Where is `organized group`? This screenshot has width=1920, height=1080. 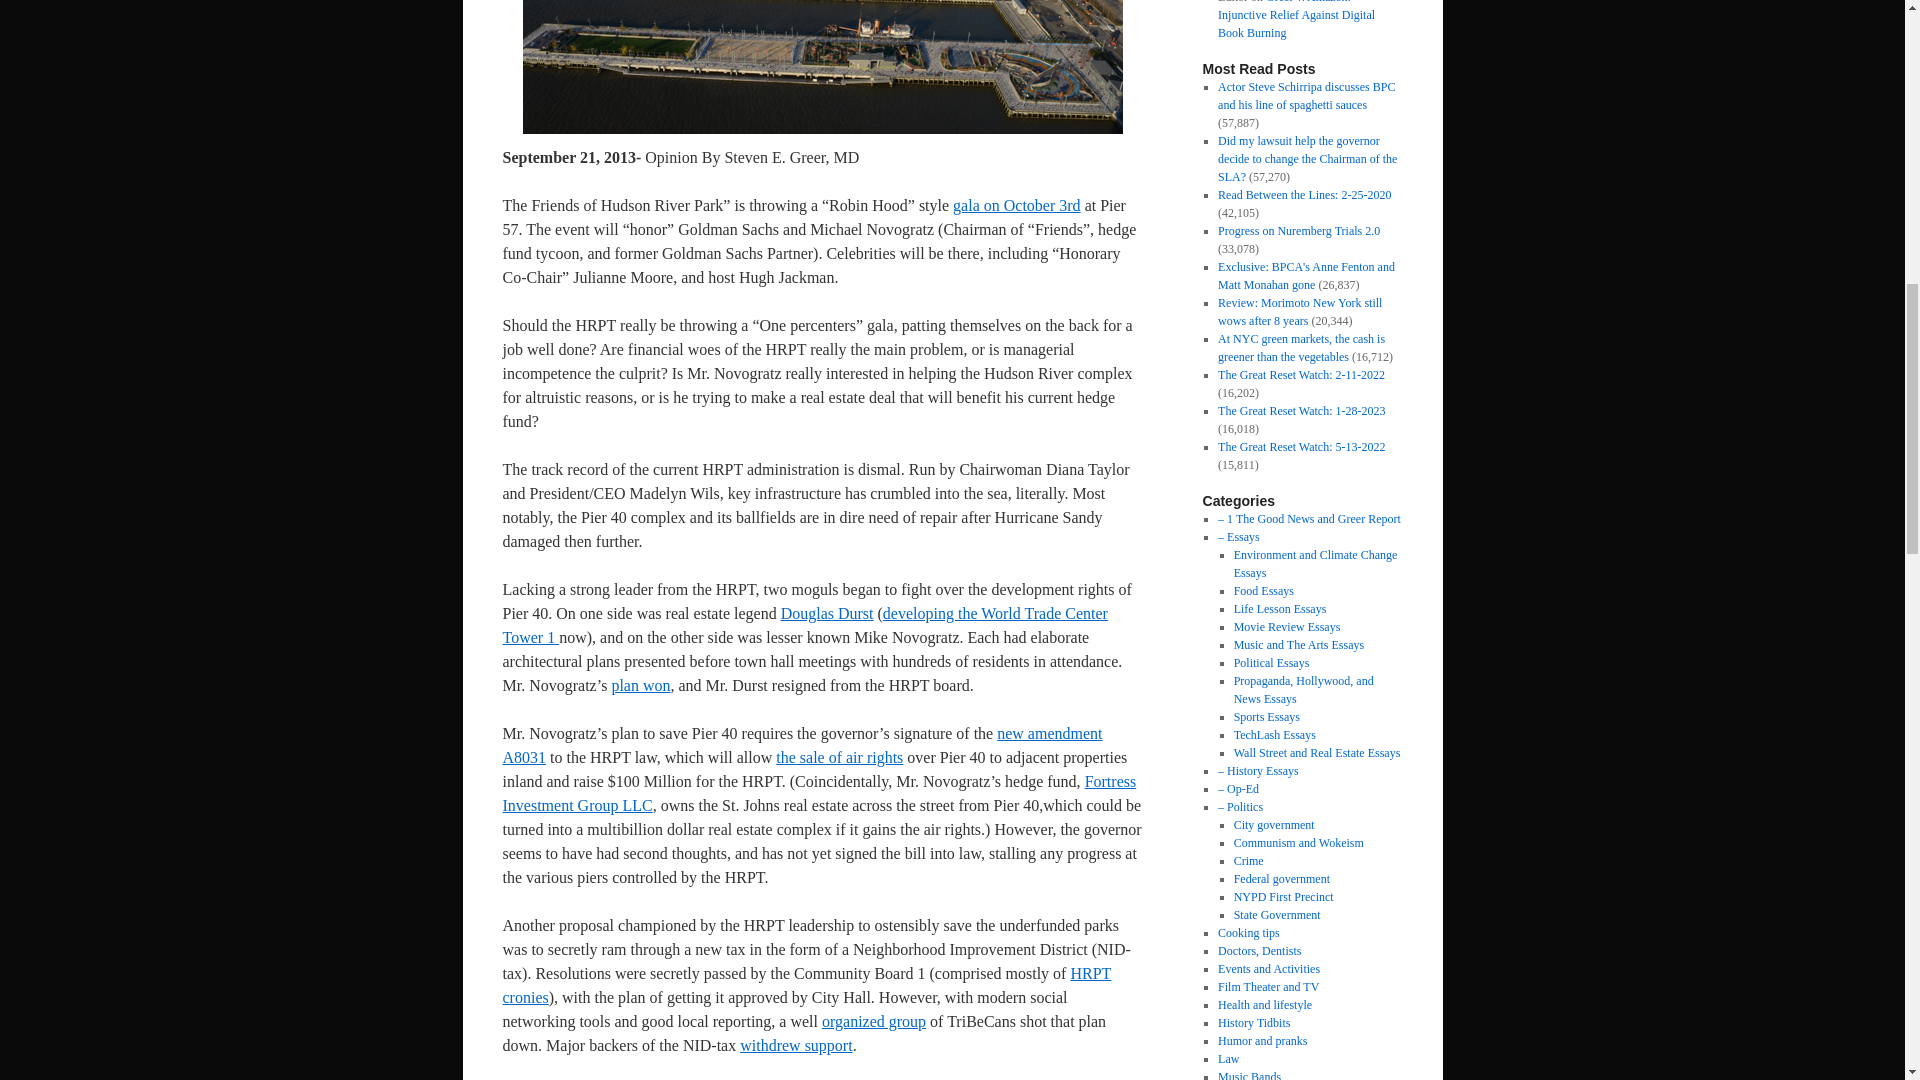
organized group is located at coordinates (873, 1022).